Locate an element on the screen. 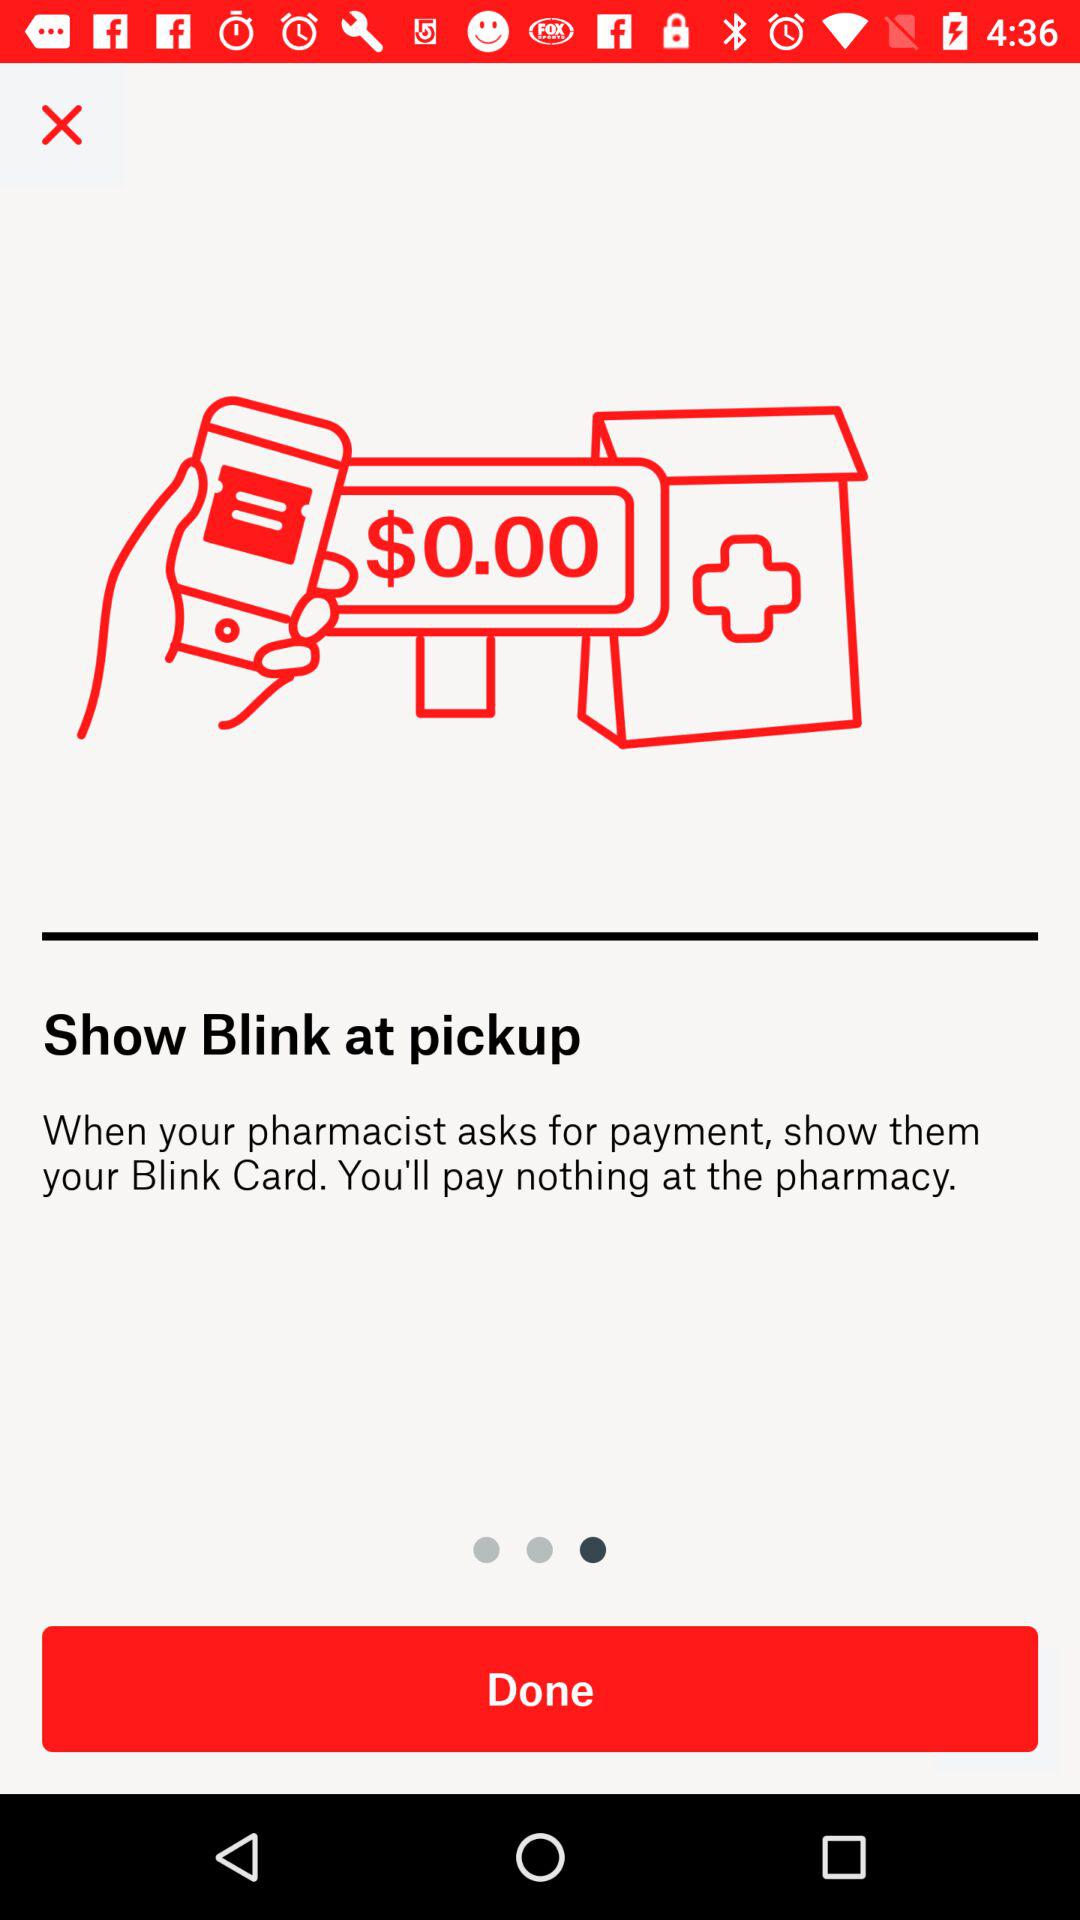 This screenshot has width=1080, height=1920. choose item below the when your pharmacist is located at coordinates (996, 1710).